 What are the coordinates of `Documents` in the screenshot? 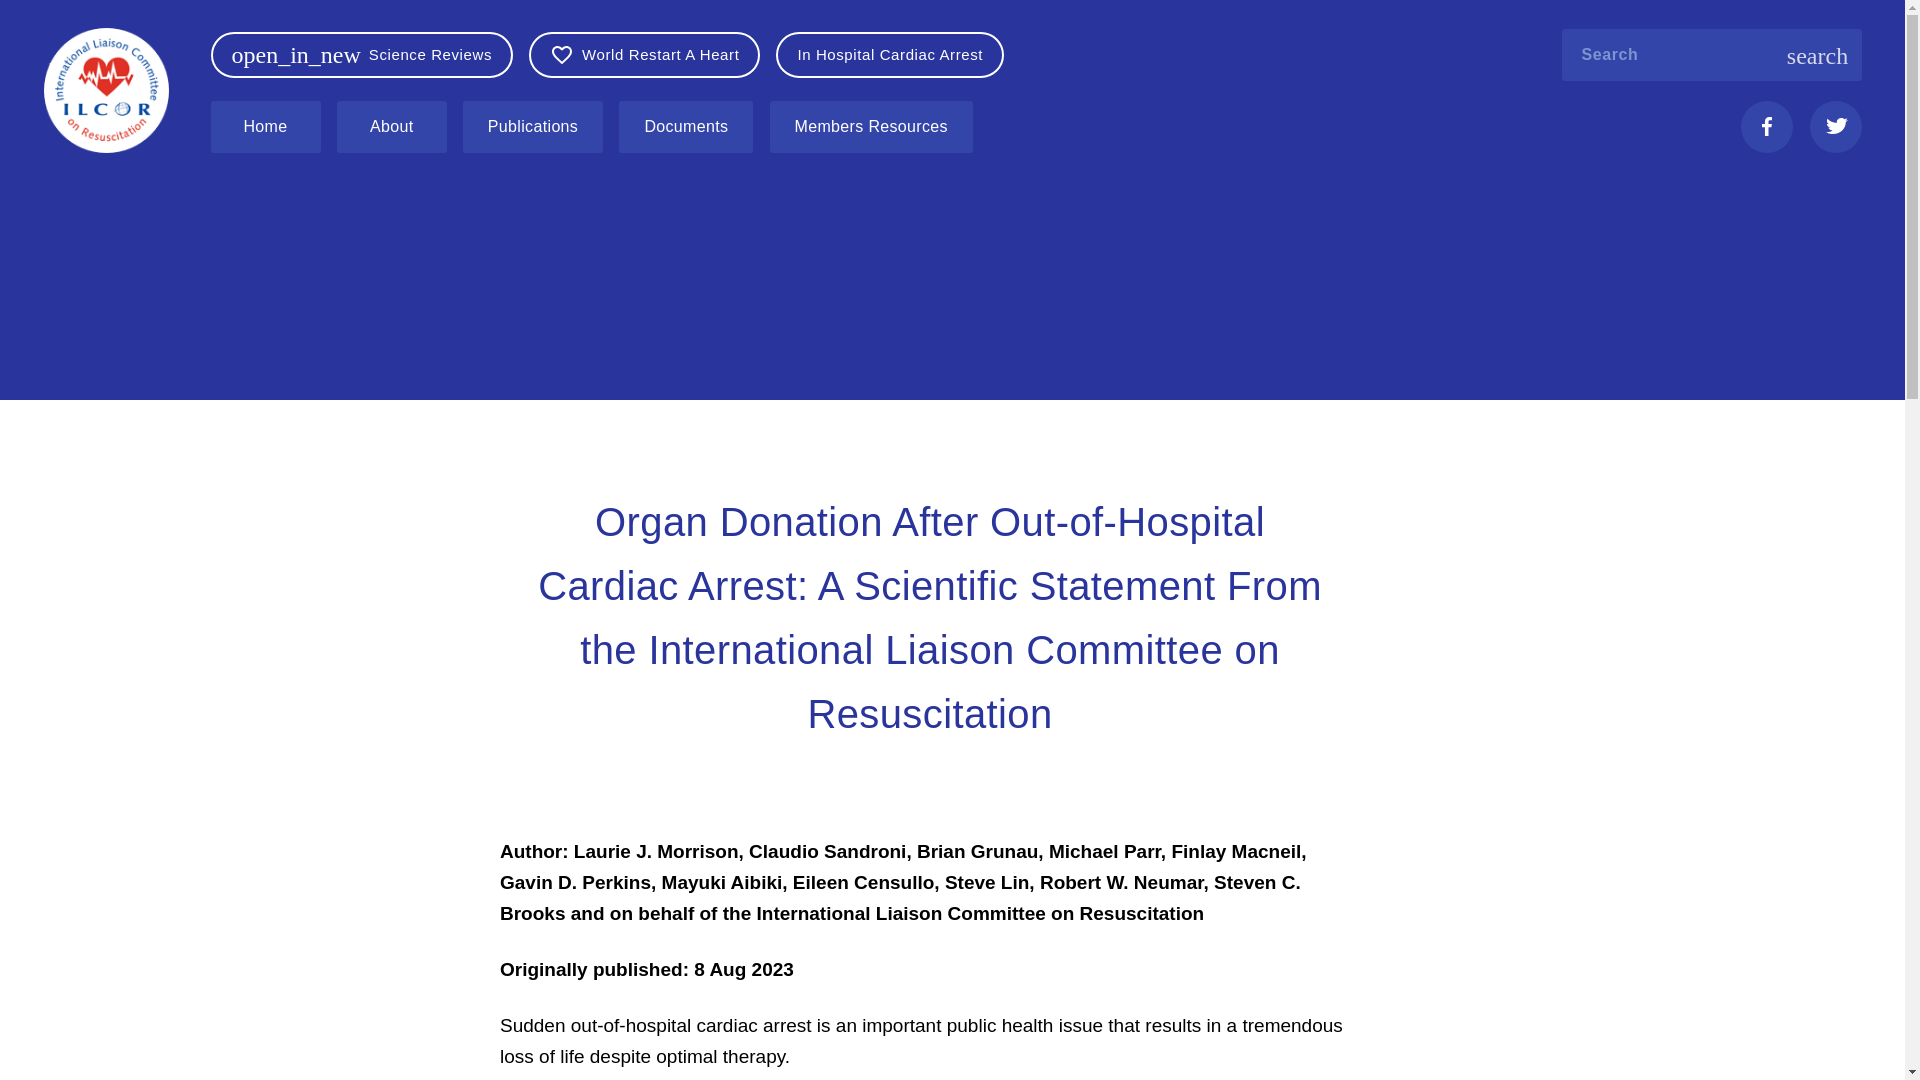 It's located at (691, 126).